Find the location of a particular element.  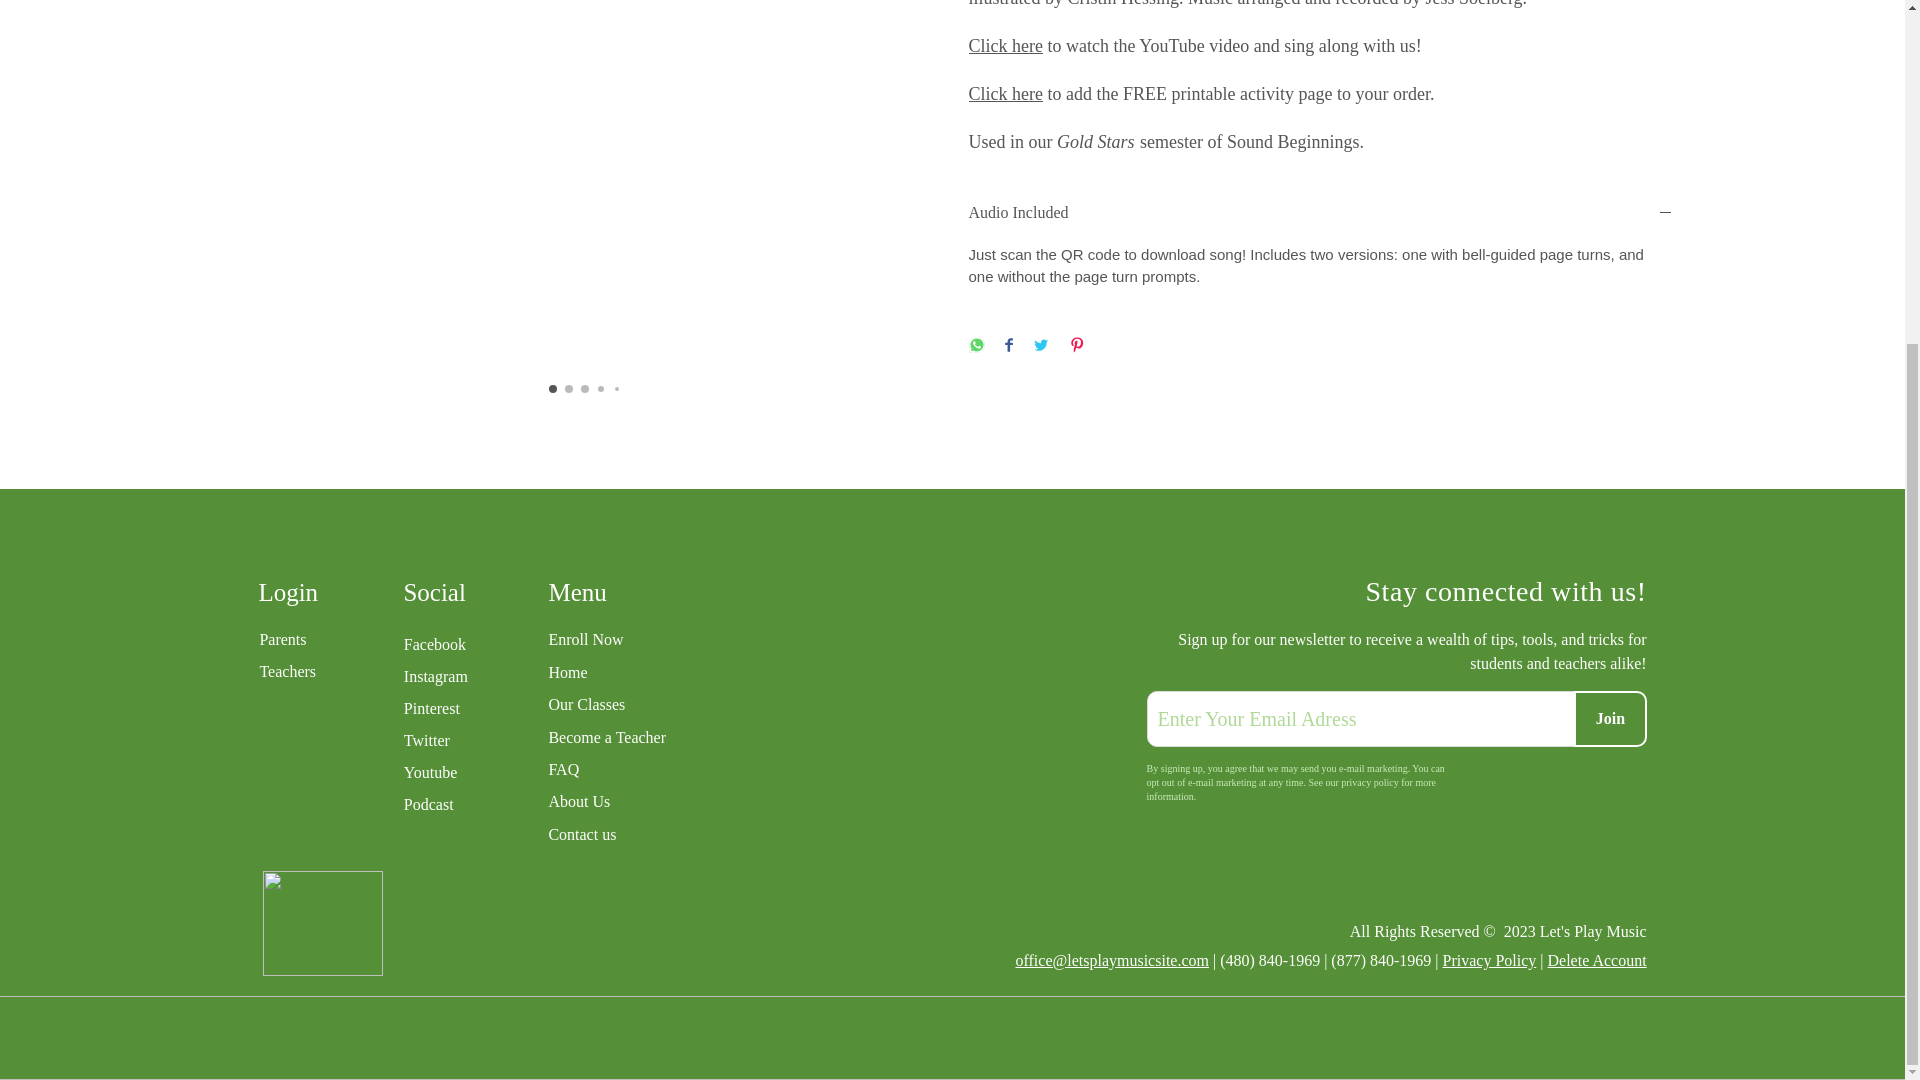

Home is located at coordinates (648, 672).